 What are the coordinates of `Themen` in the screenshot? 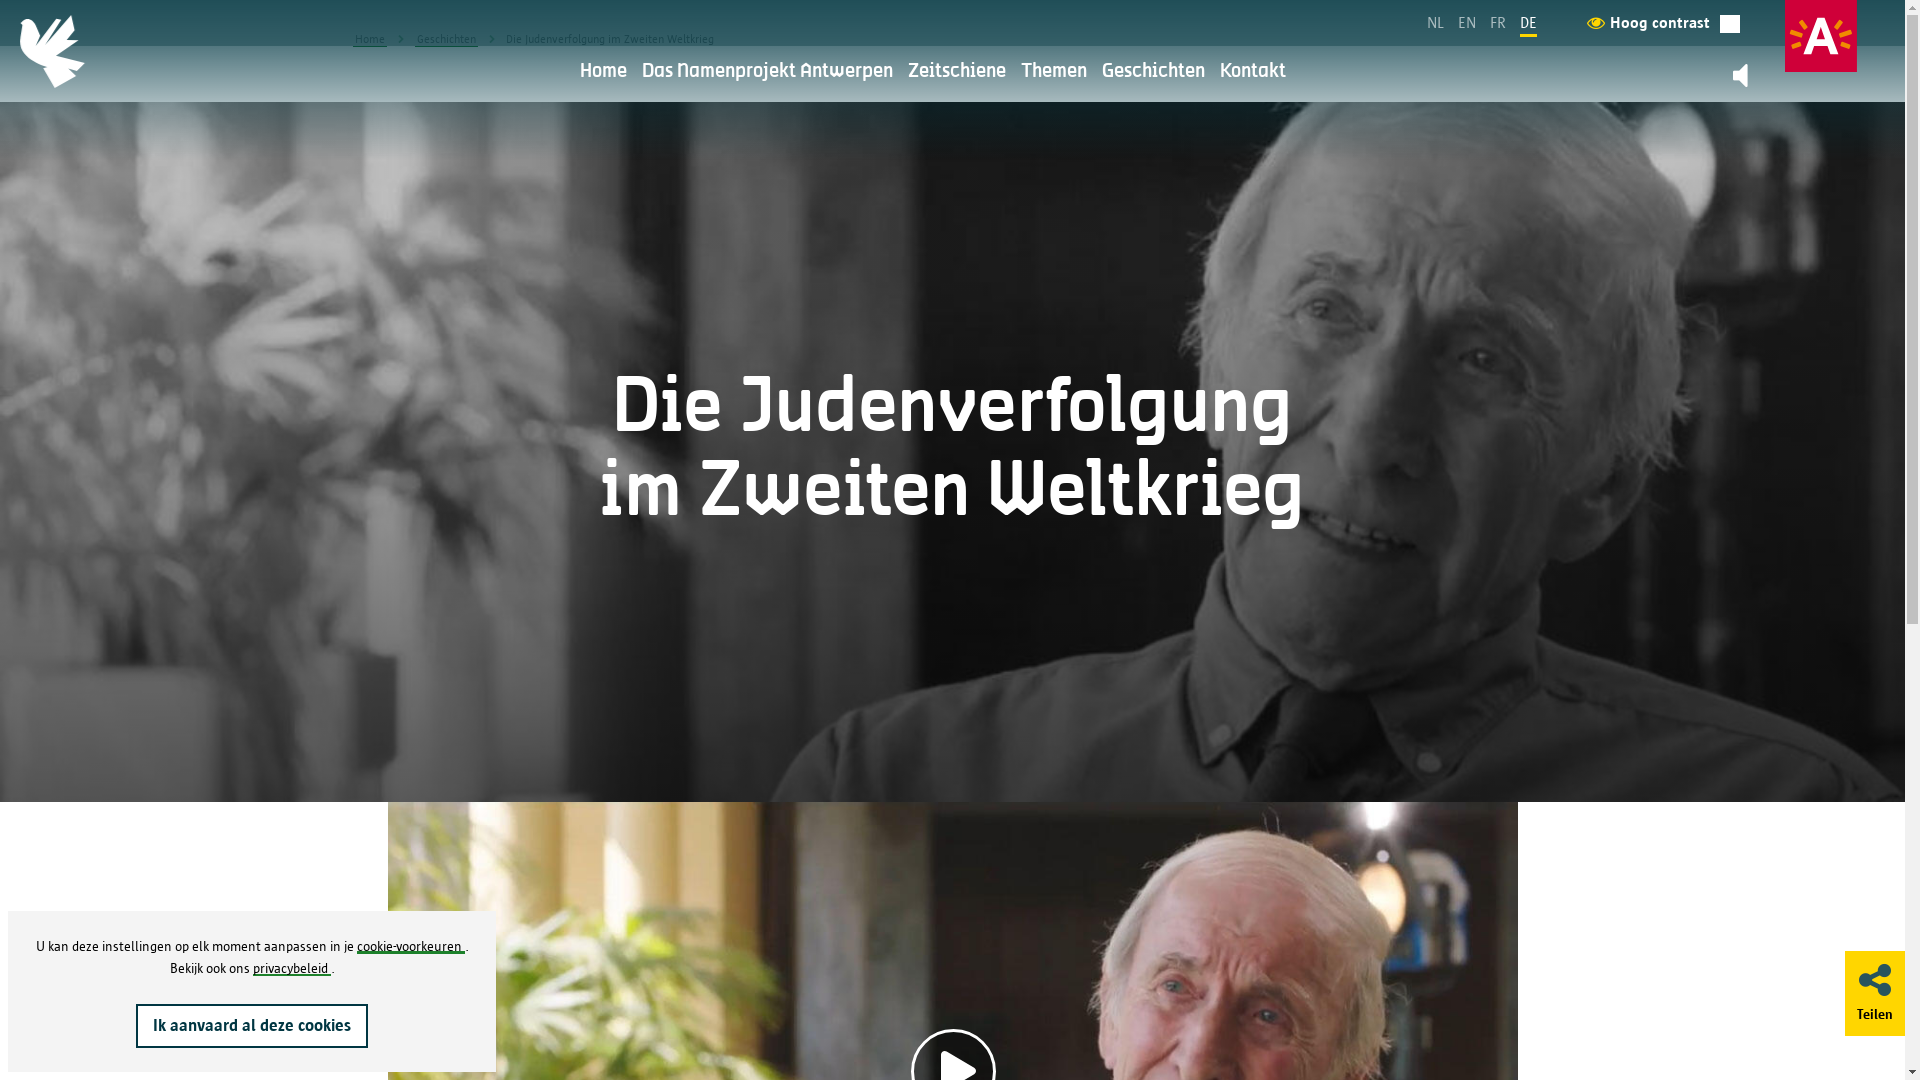 It's located at (1053, 72).